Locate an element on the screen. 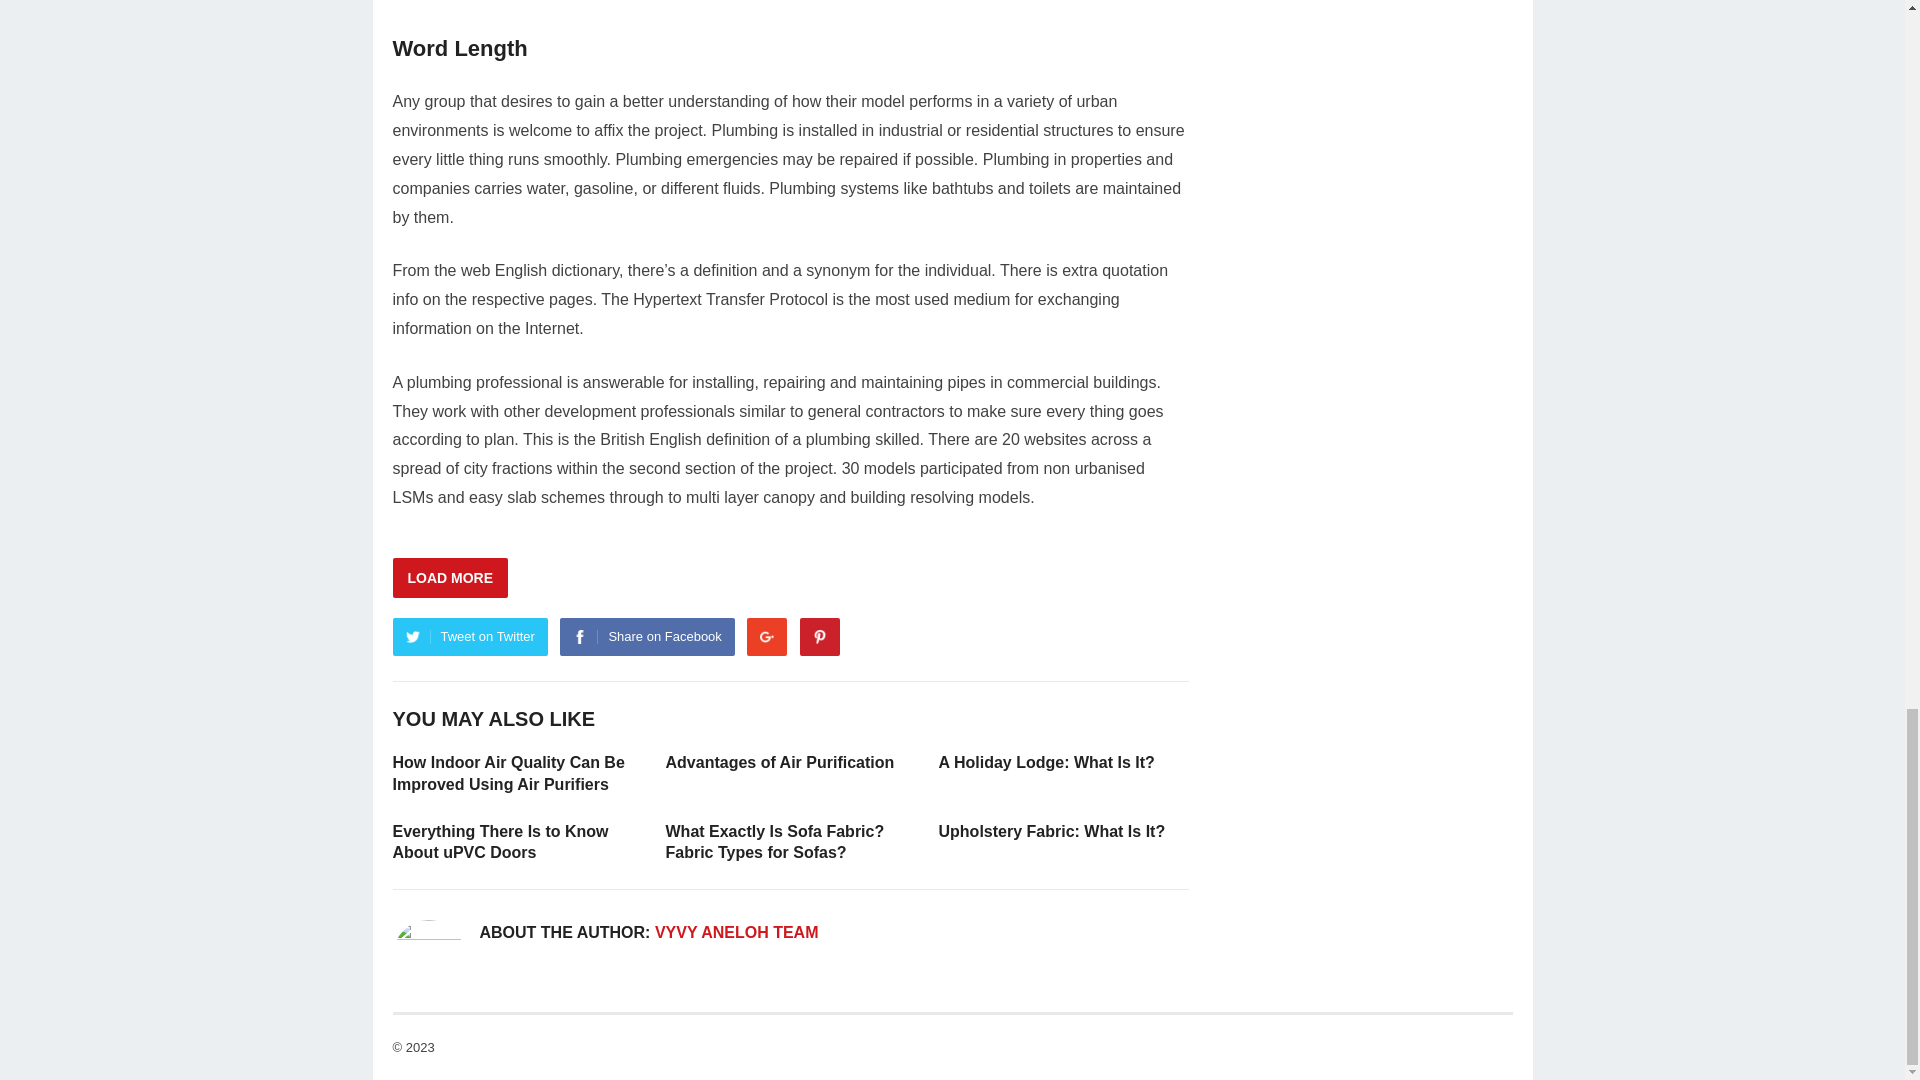 This screenshot has width=1920, height=1080. Share on Facebook is located at coordinates (646, 636).